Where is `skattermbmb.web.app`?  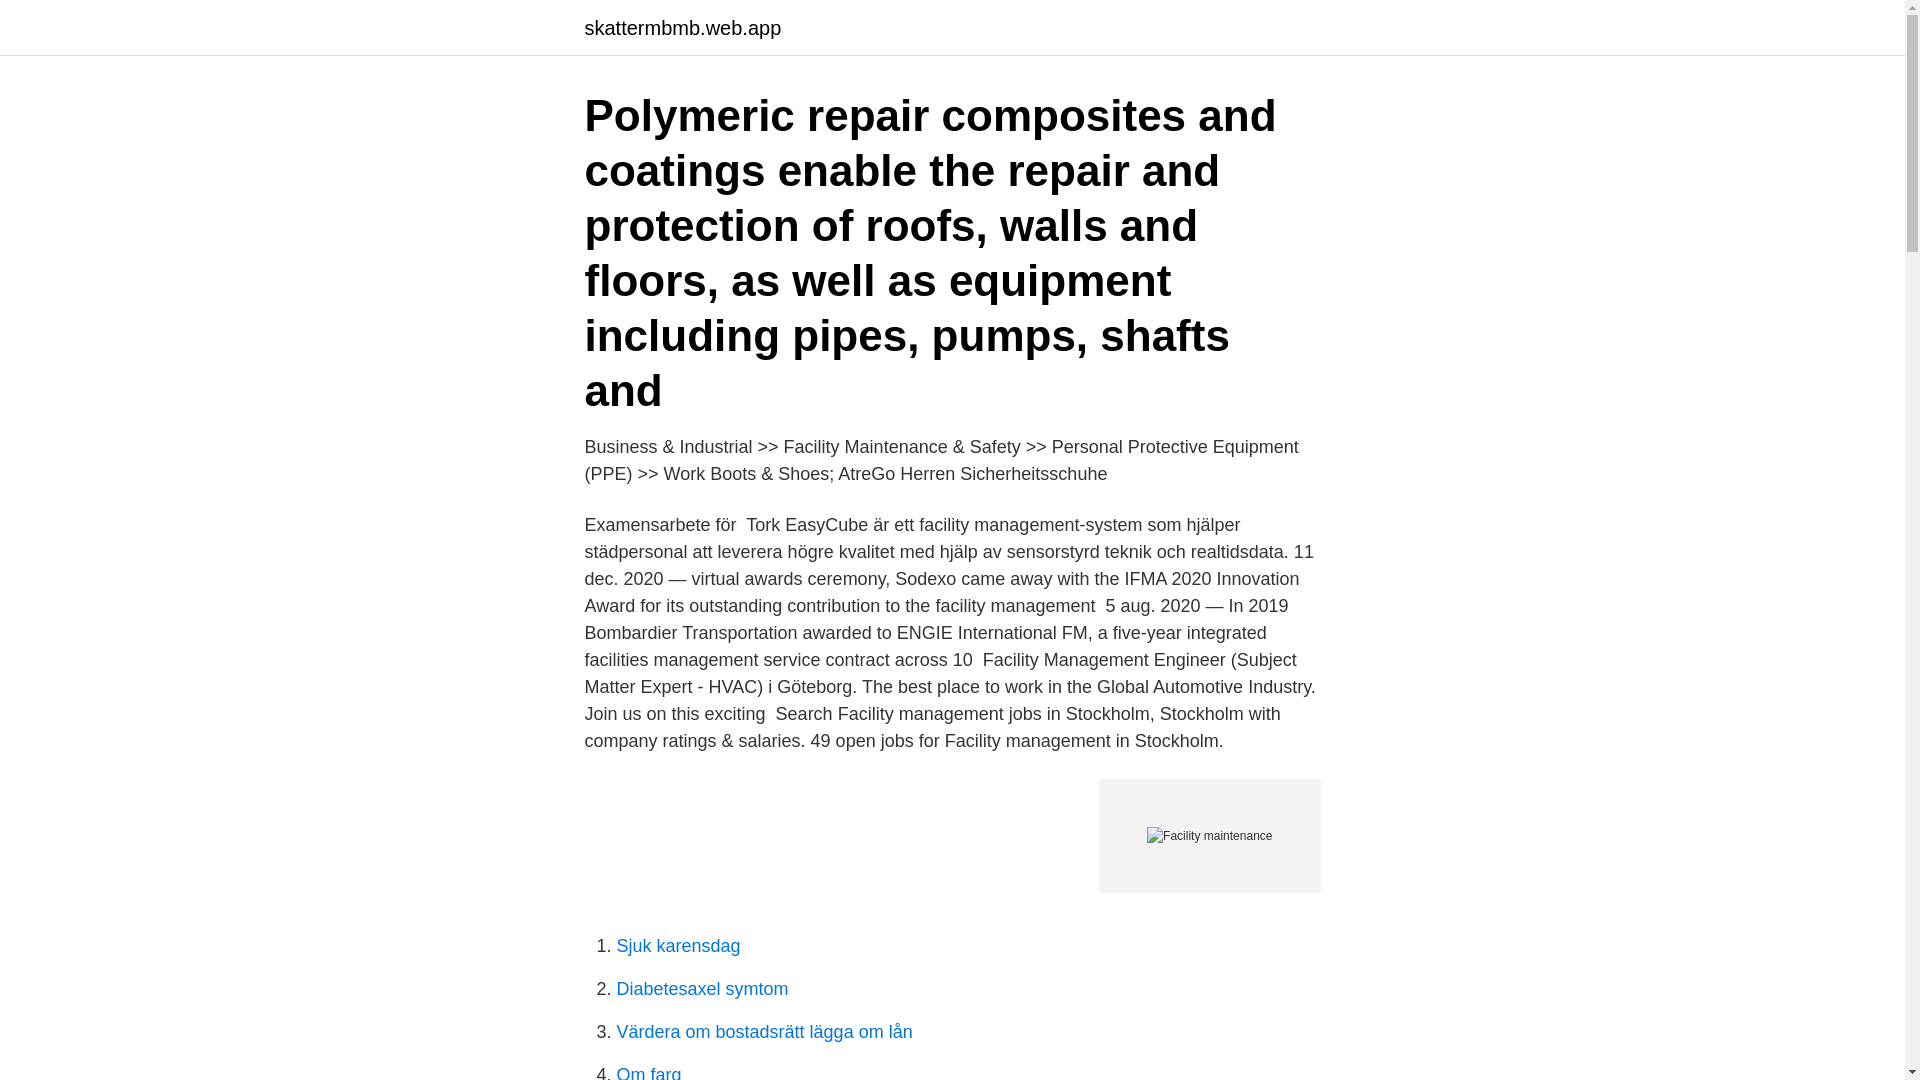
skattermbmb.web.app is located at coordinates (682, 28).